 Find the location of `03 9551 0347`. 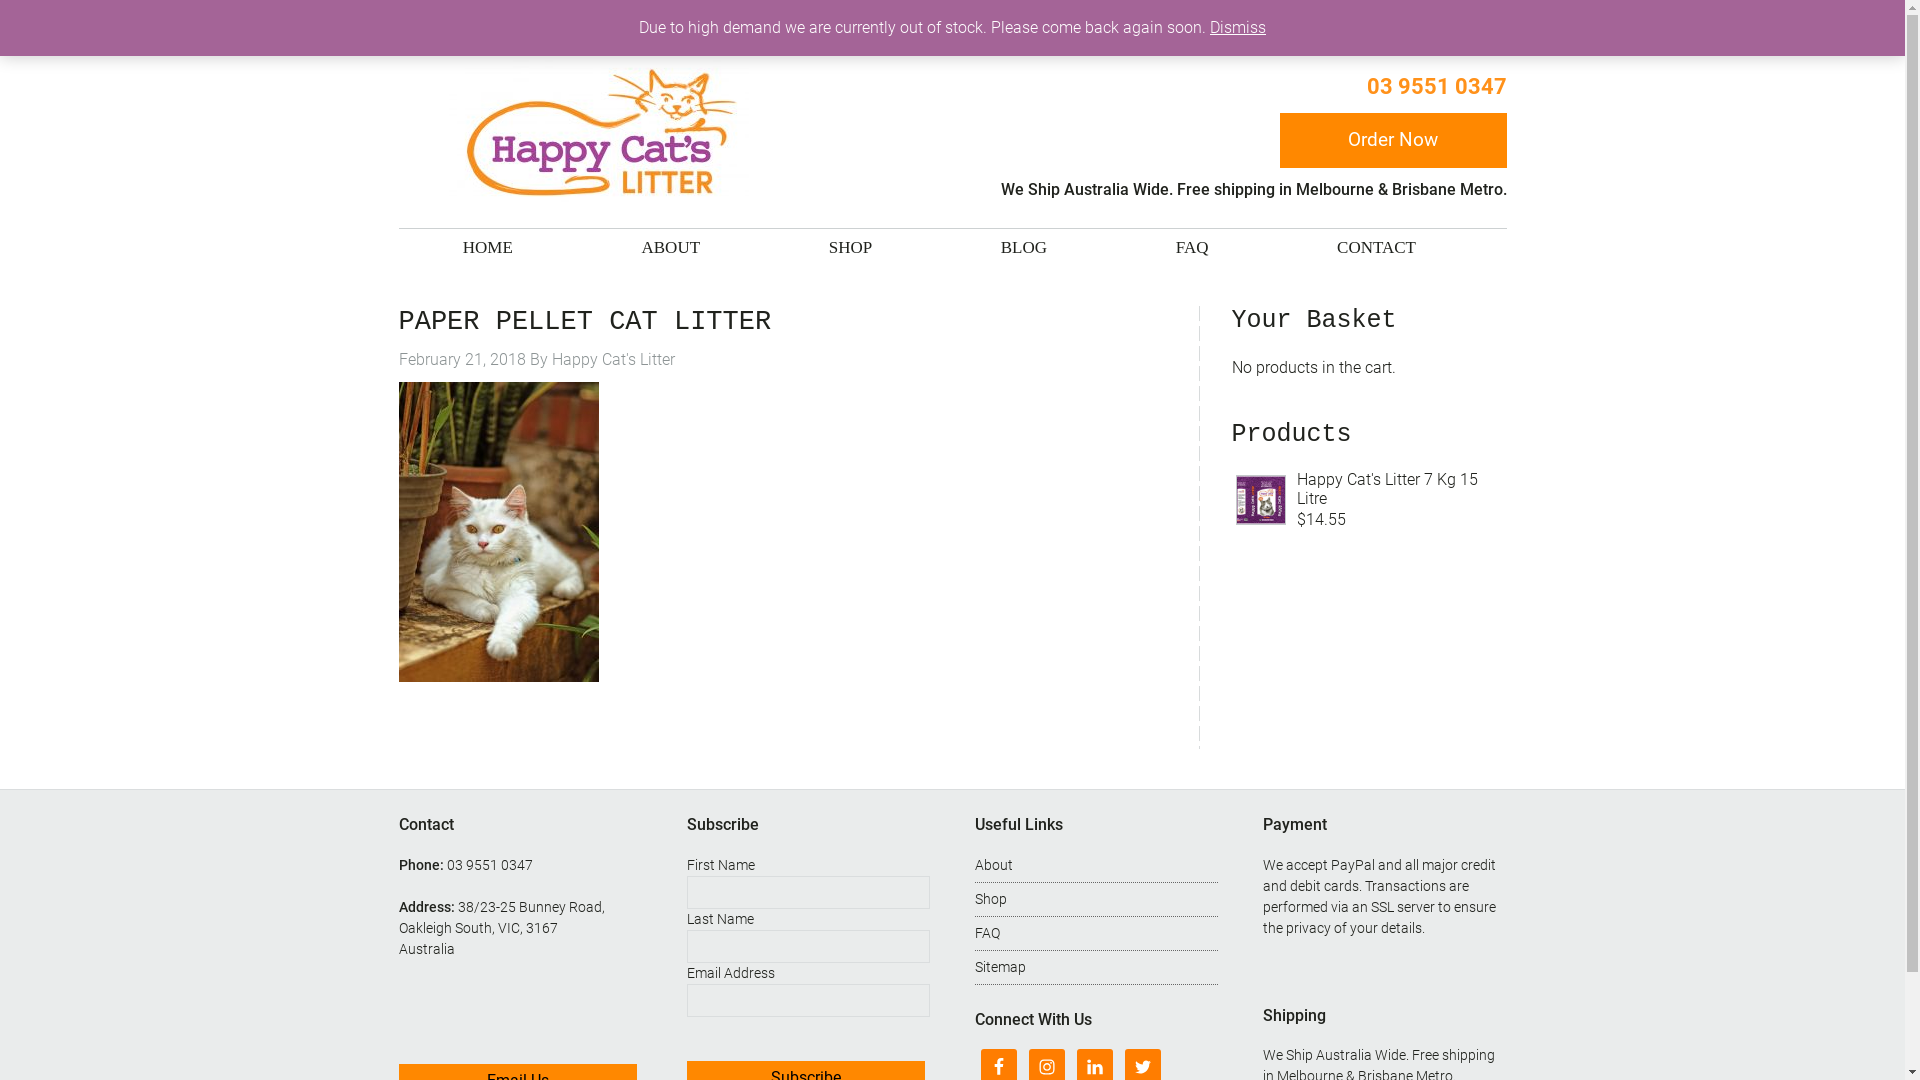

03 9551 0347 is located at coordinates (489, 865).